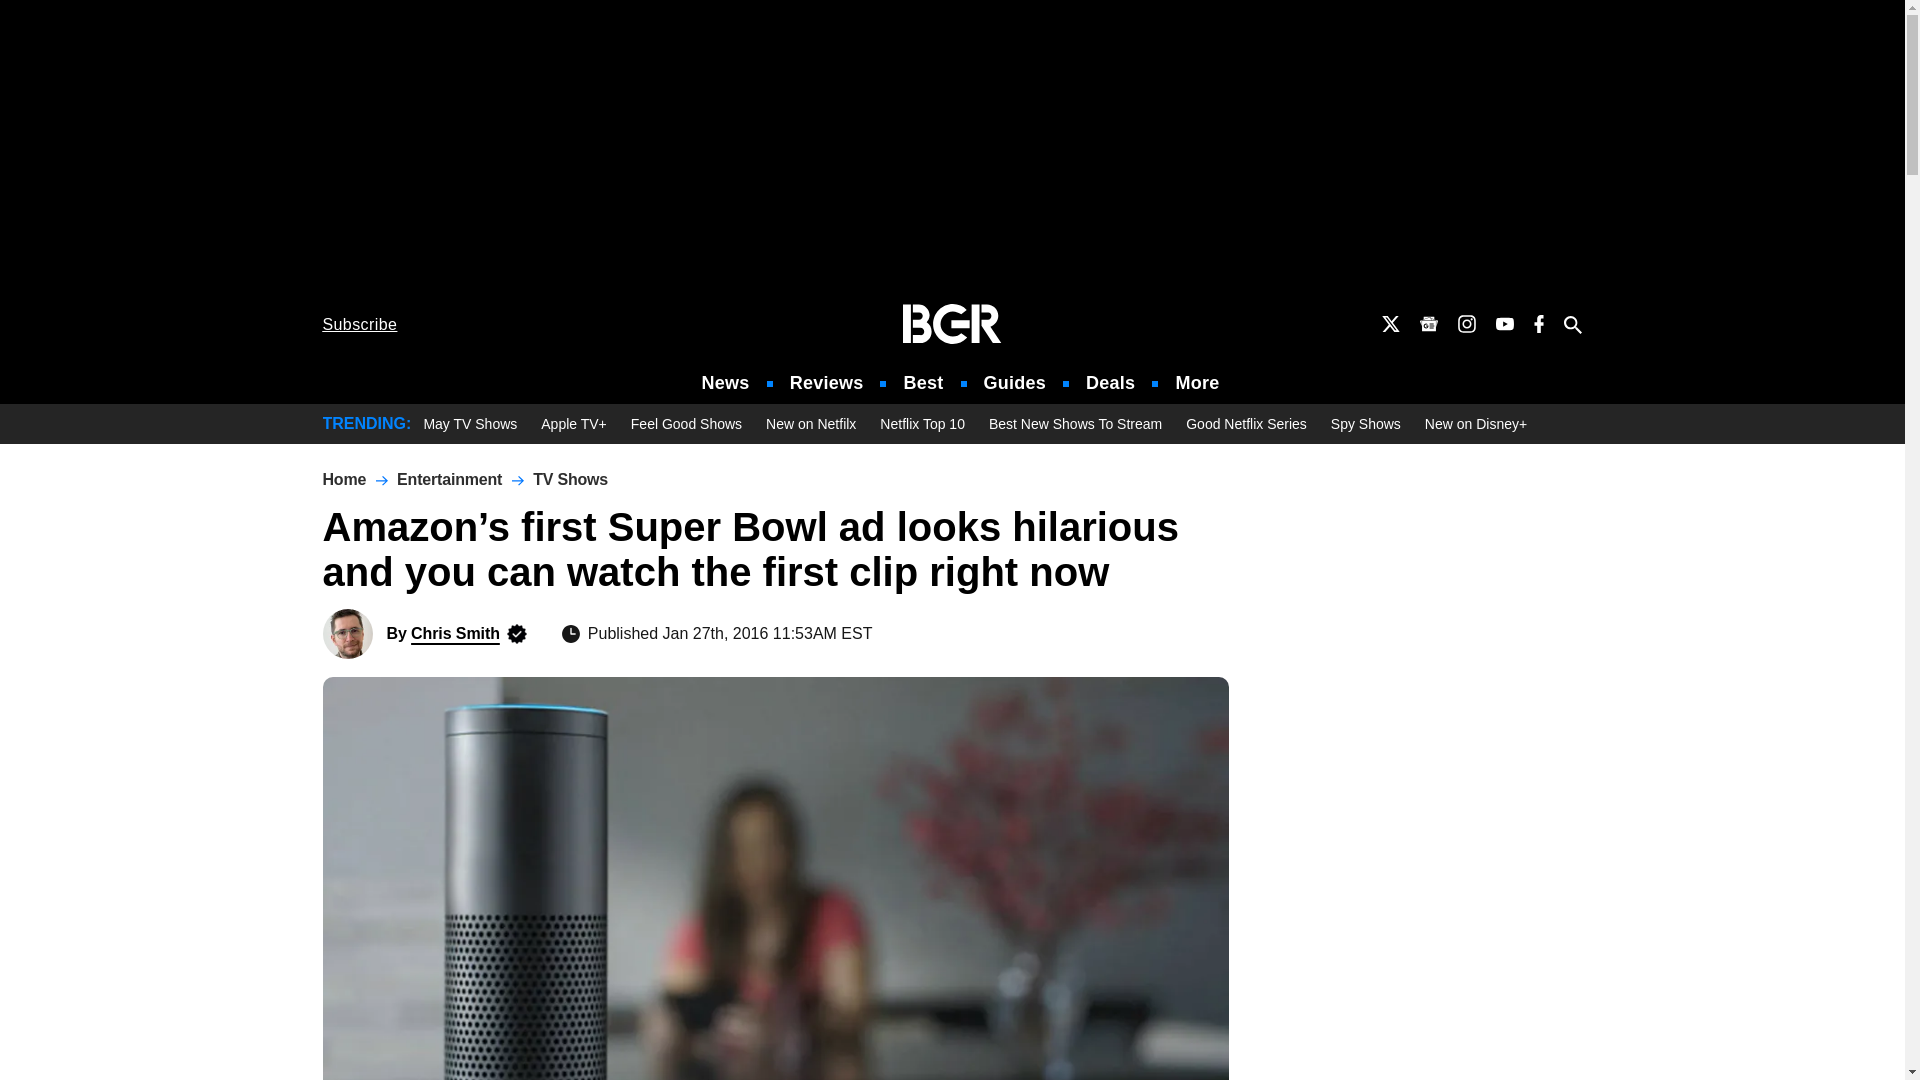  I want to click on Reviews, so click(826, 383).